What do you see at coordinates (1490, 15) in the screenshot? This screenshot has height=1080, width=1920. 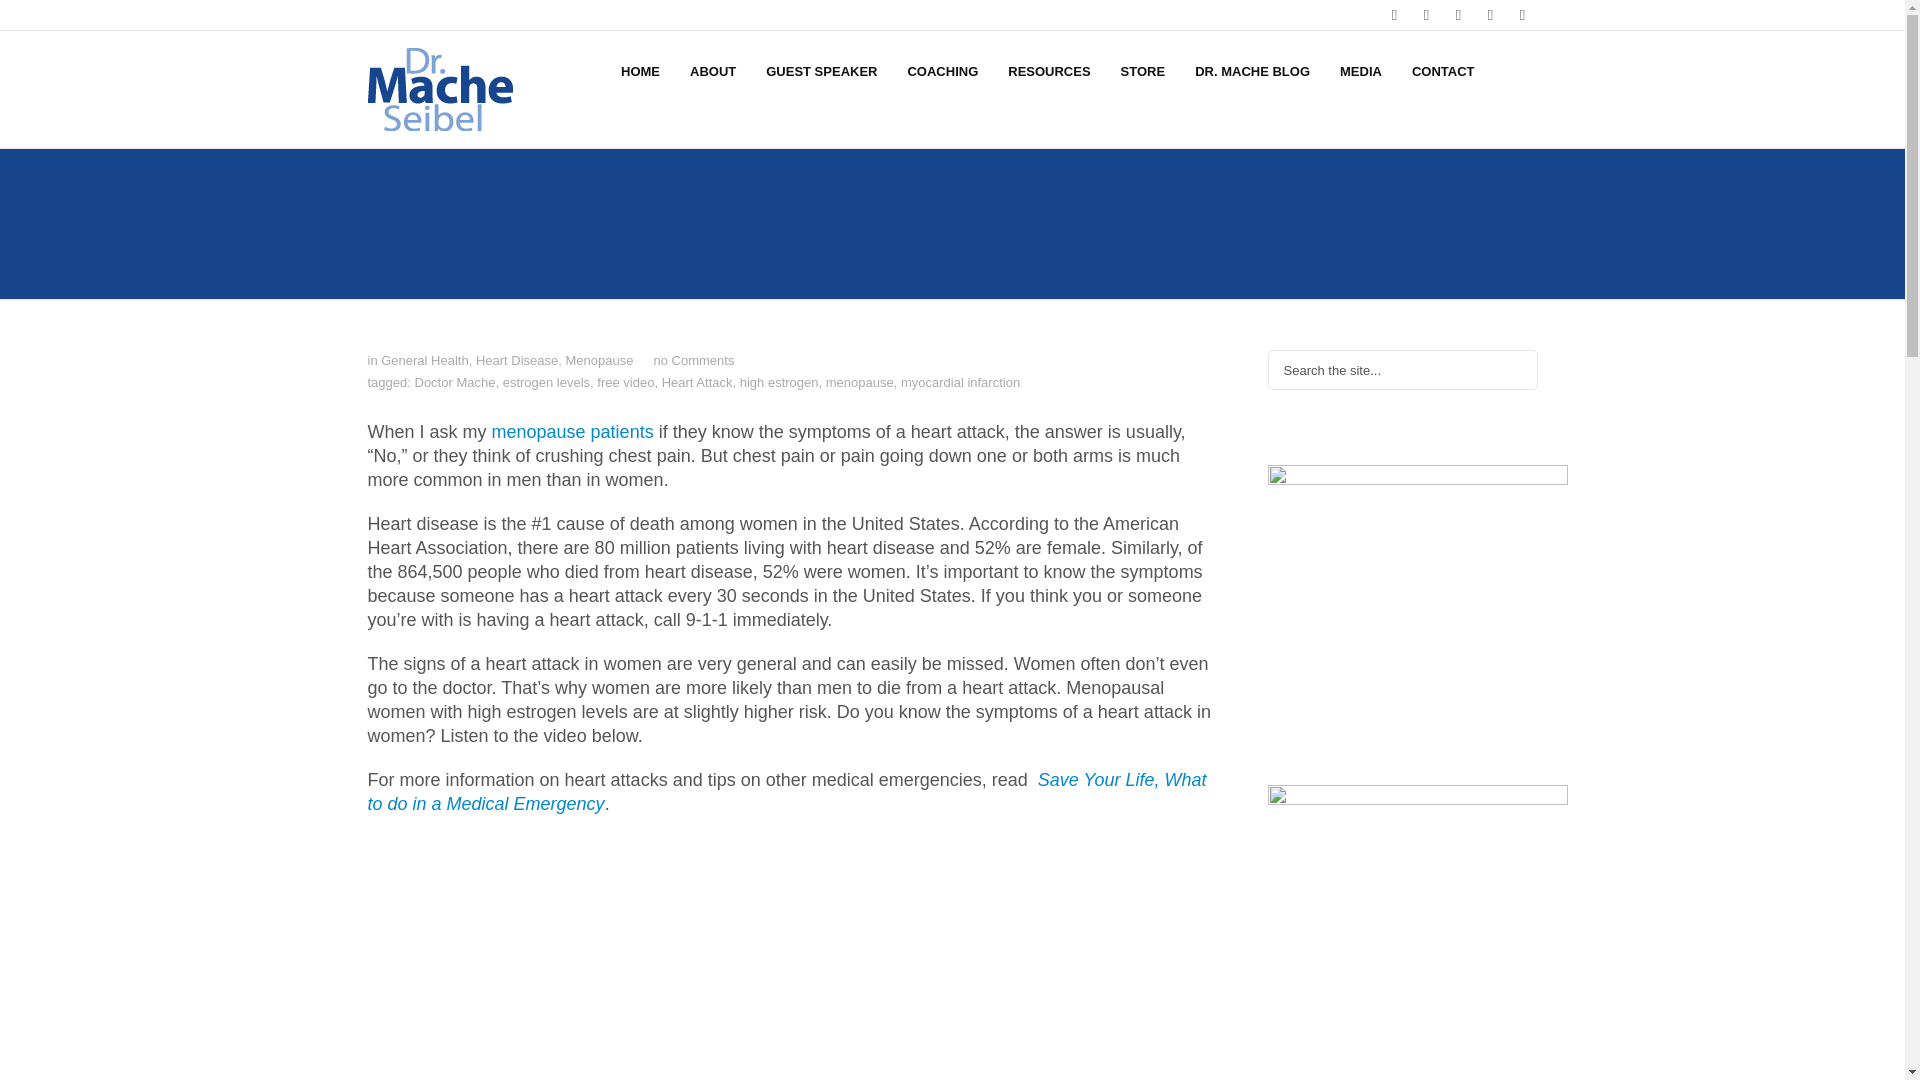 I see `YouTube` at bounding box center [1490, 15].